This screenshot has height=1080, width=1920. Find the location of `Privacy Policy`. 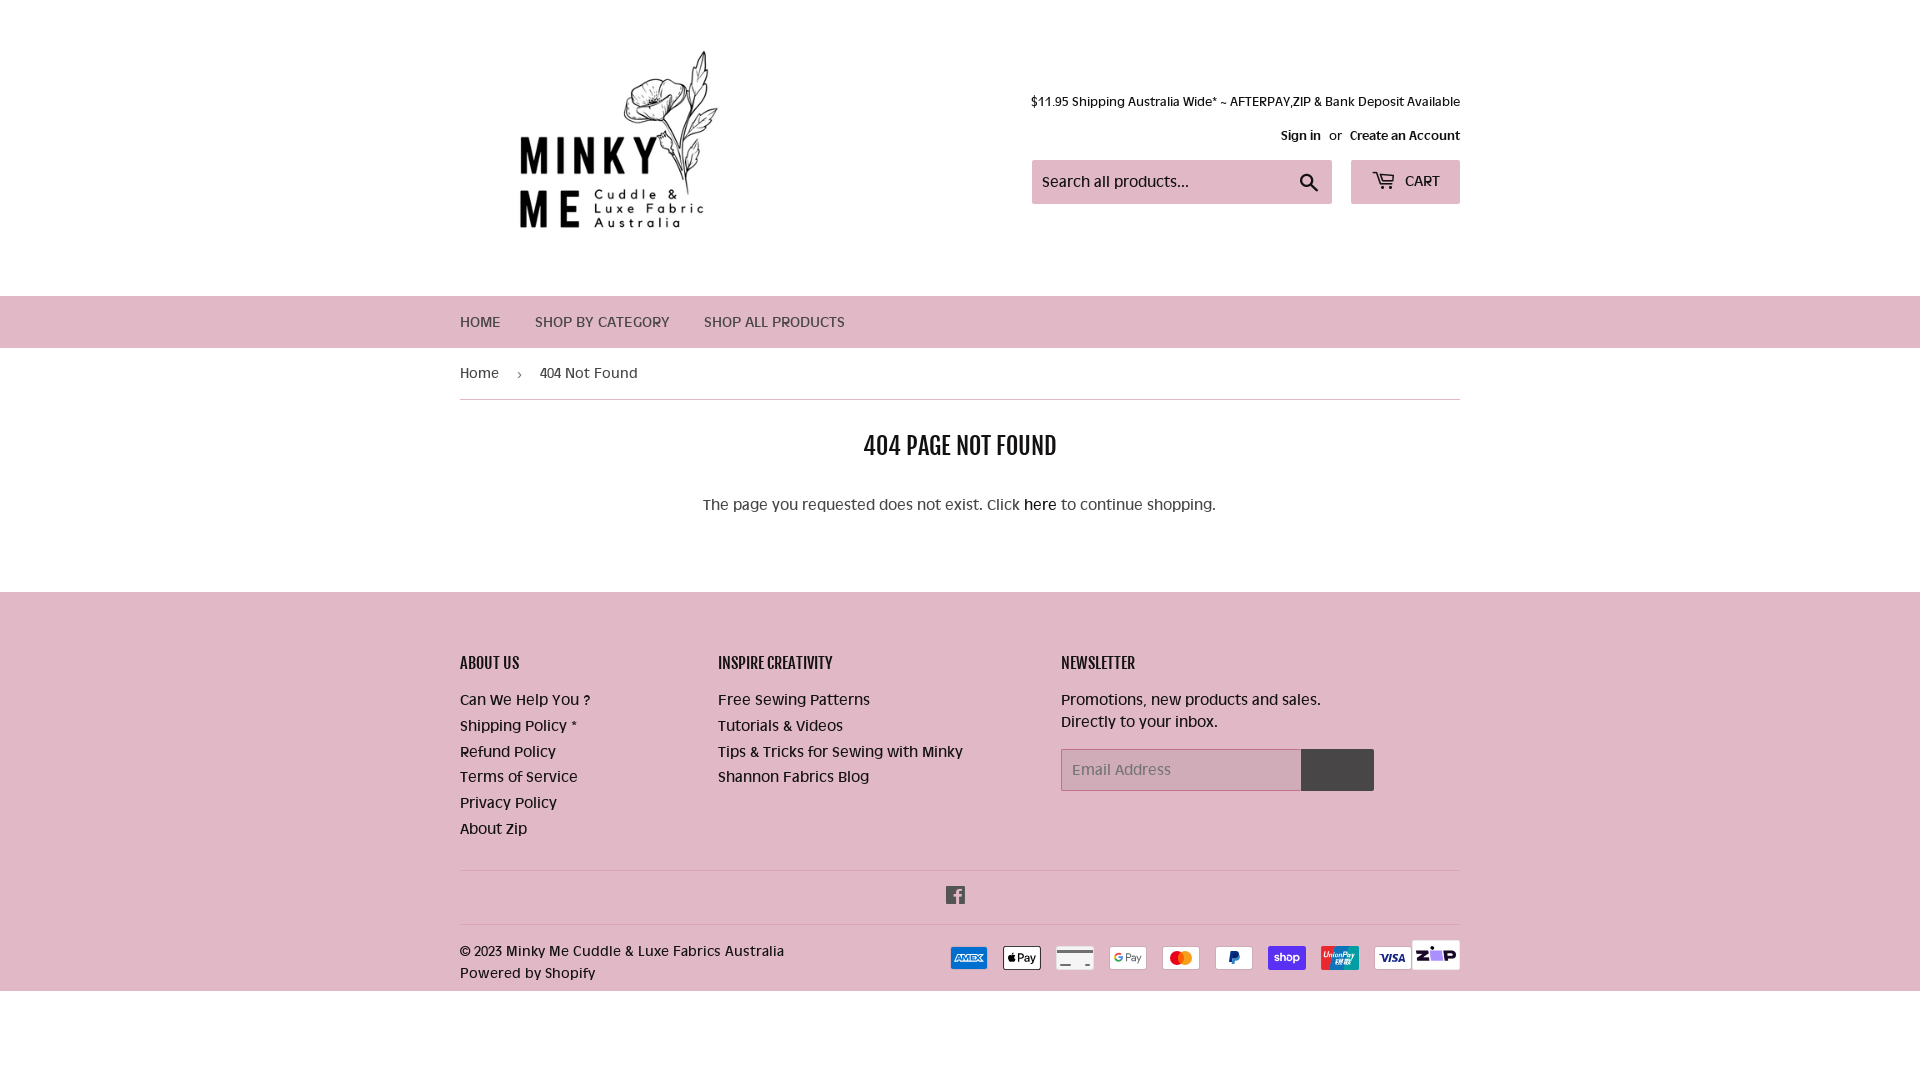

Privacy Policy is located at coordinates (508, 803).